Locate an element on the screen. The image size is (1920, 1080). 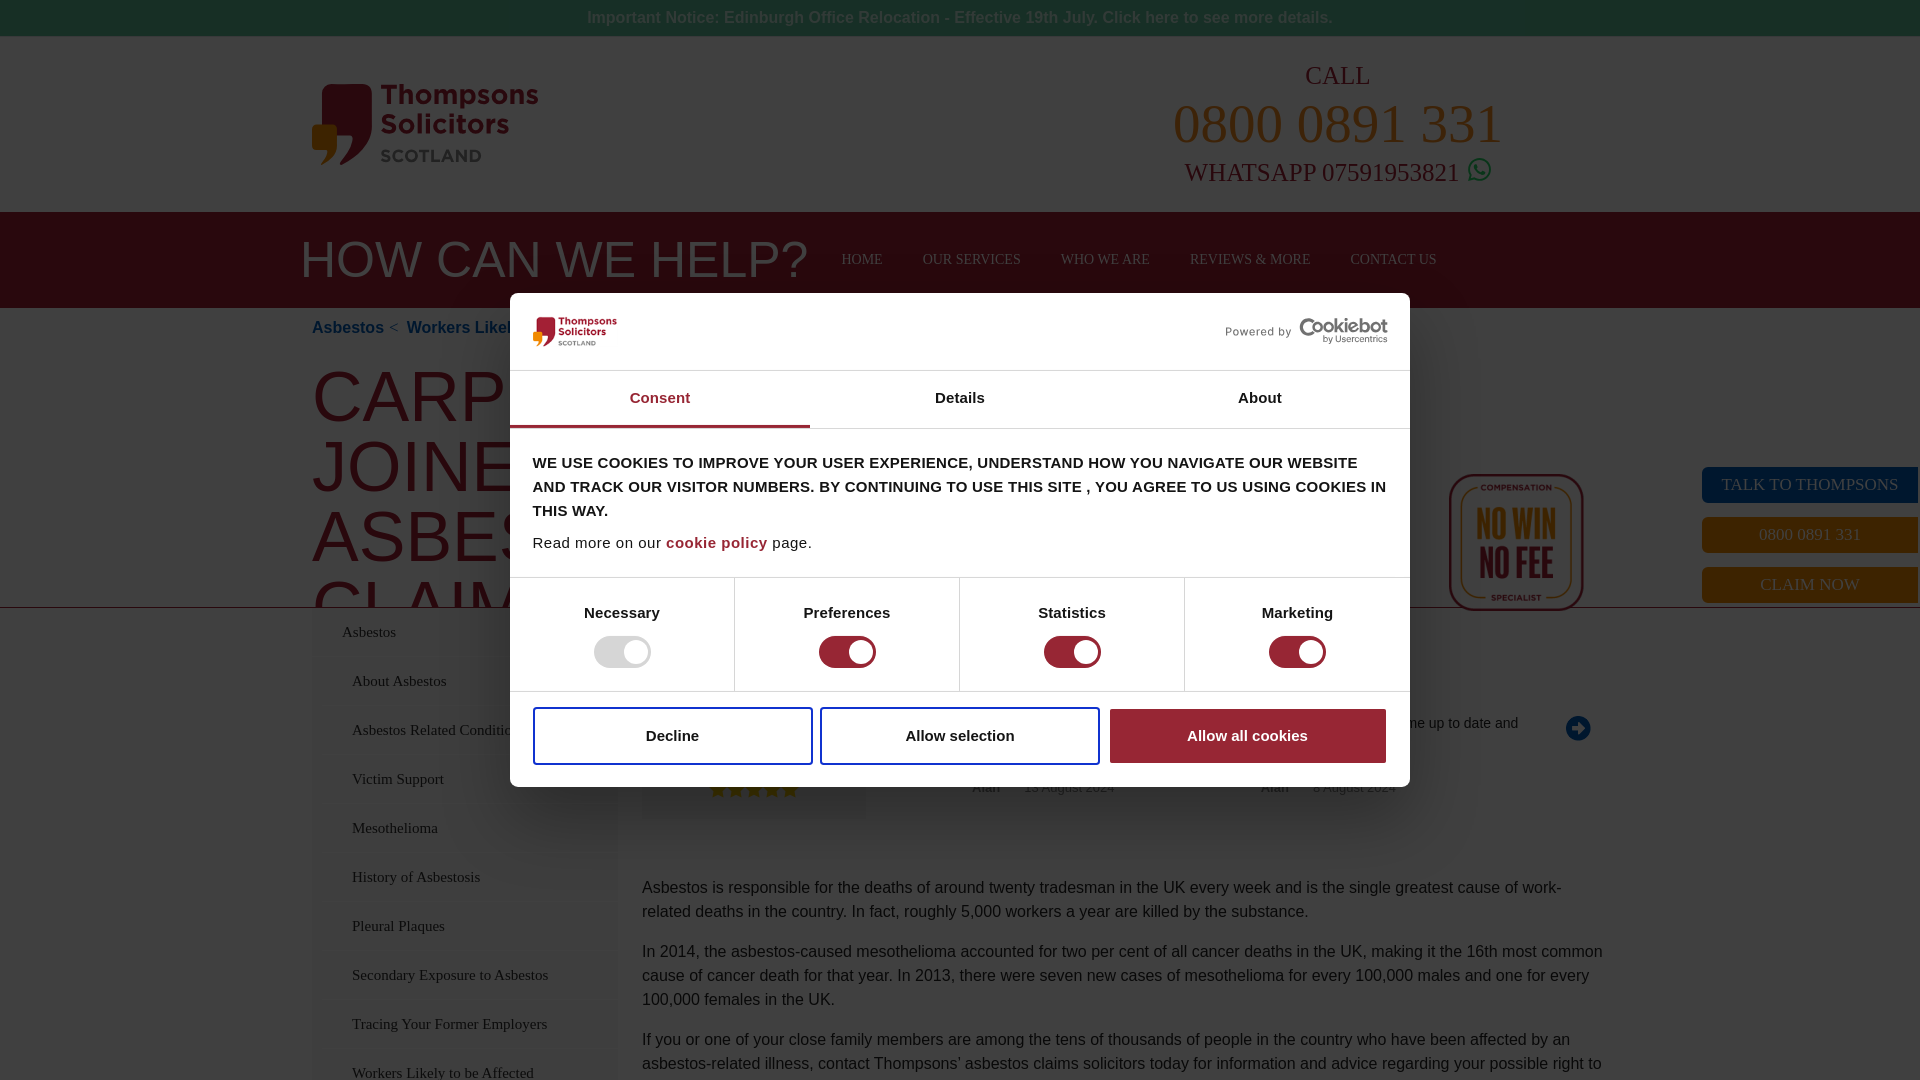
Consent is located at coordinates (660, 399).